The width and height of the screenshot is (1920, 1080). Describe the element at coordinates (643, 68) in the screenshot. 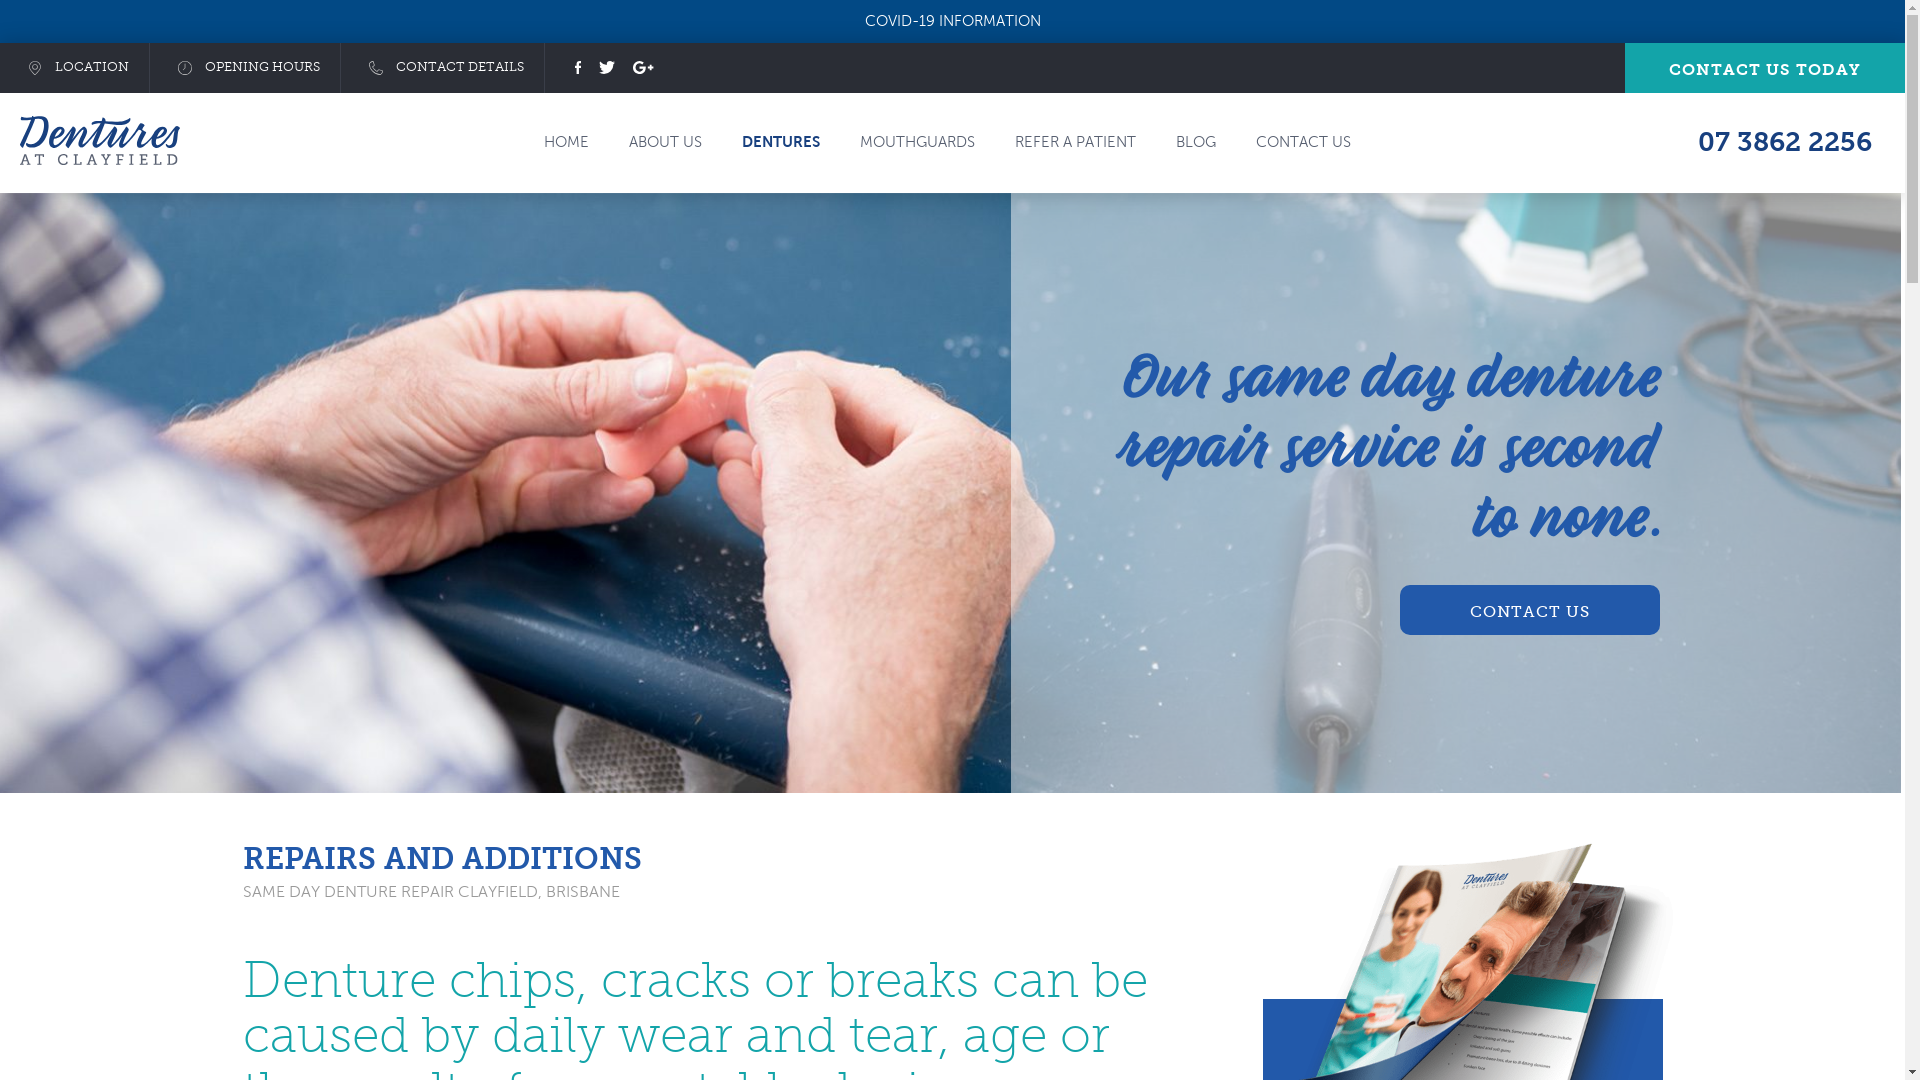

I see `Google Plus` at that location.